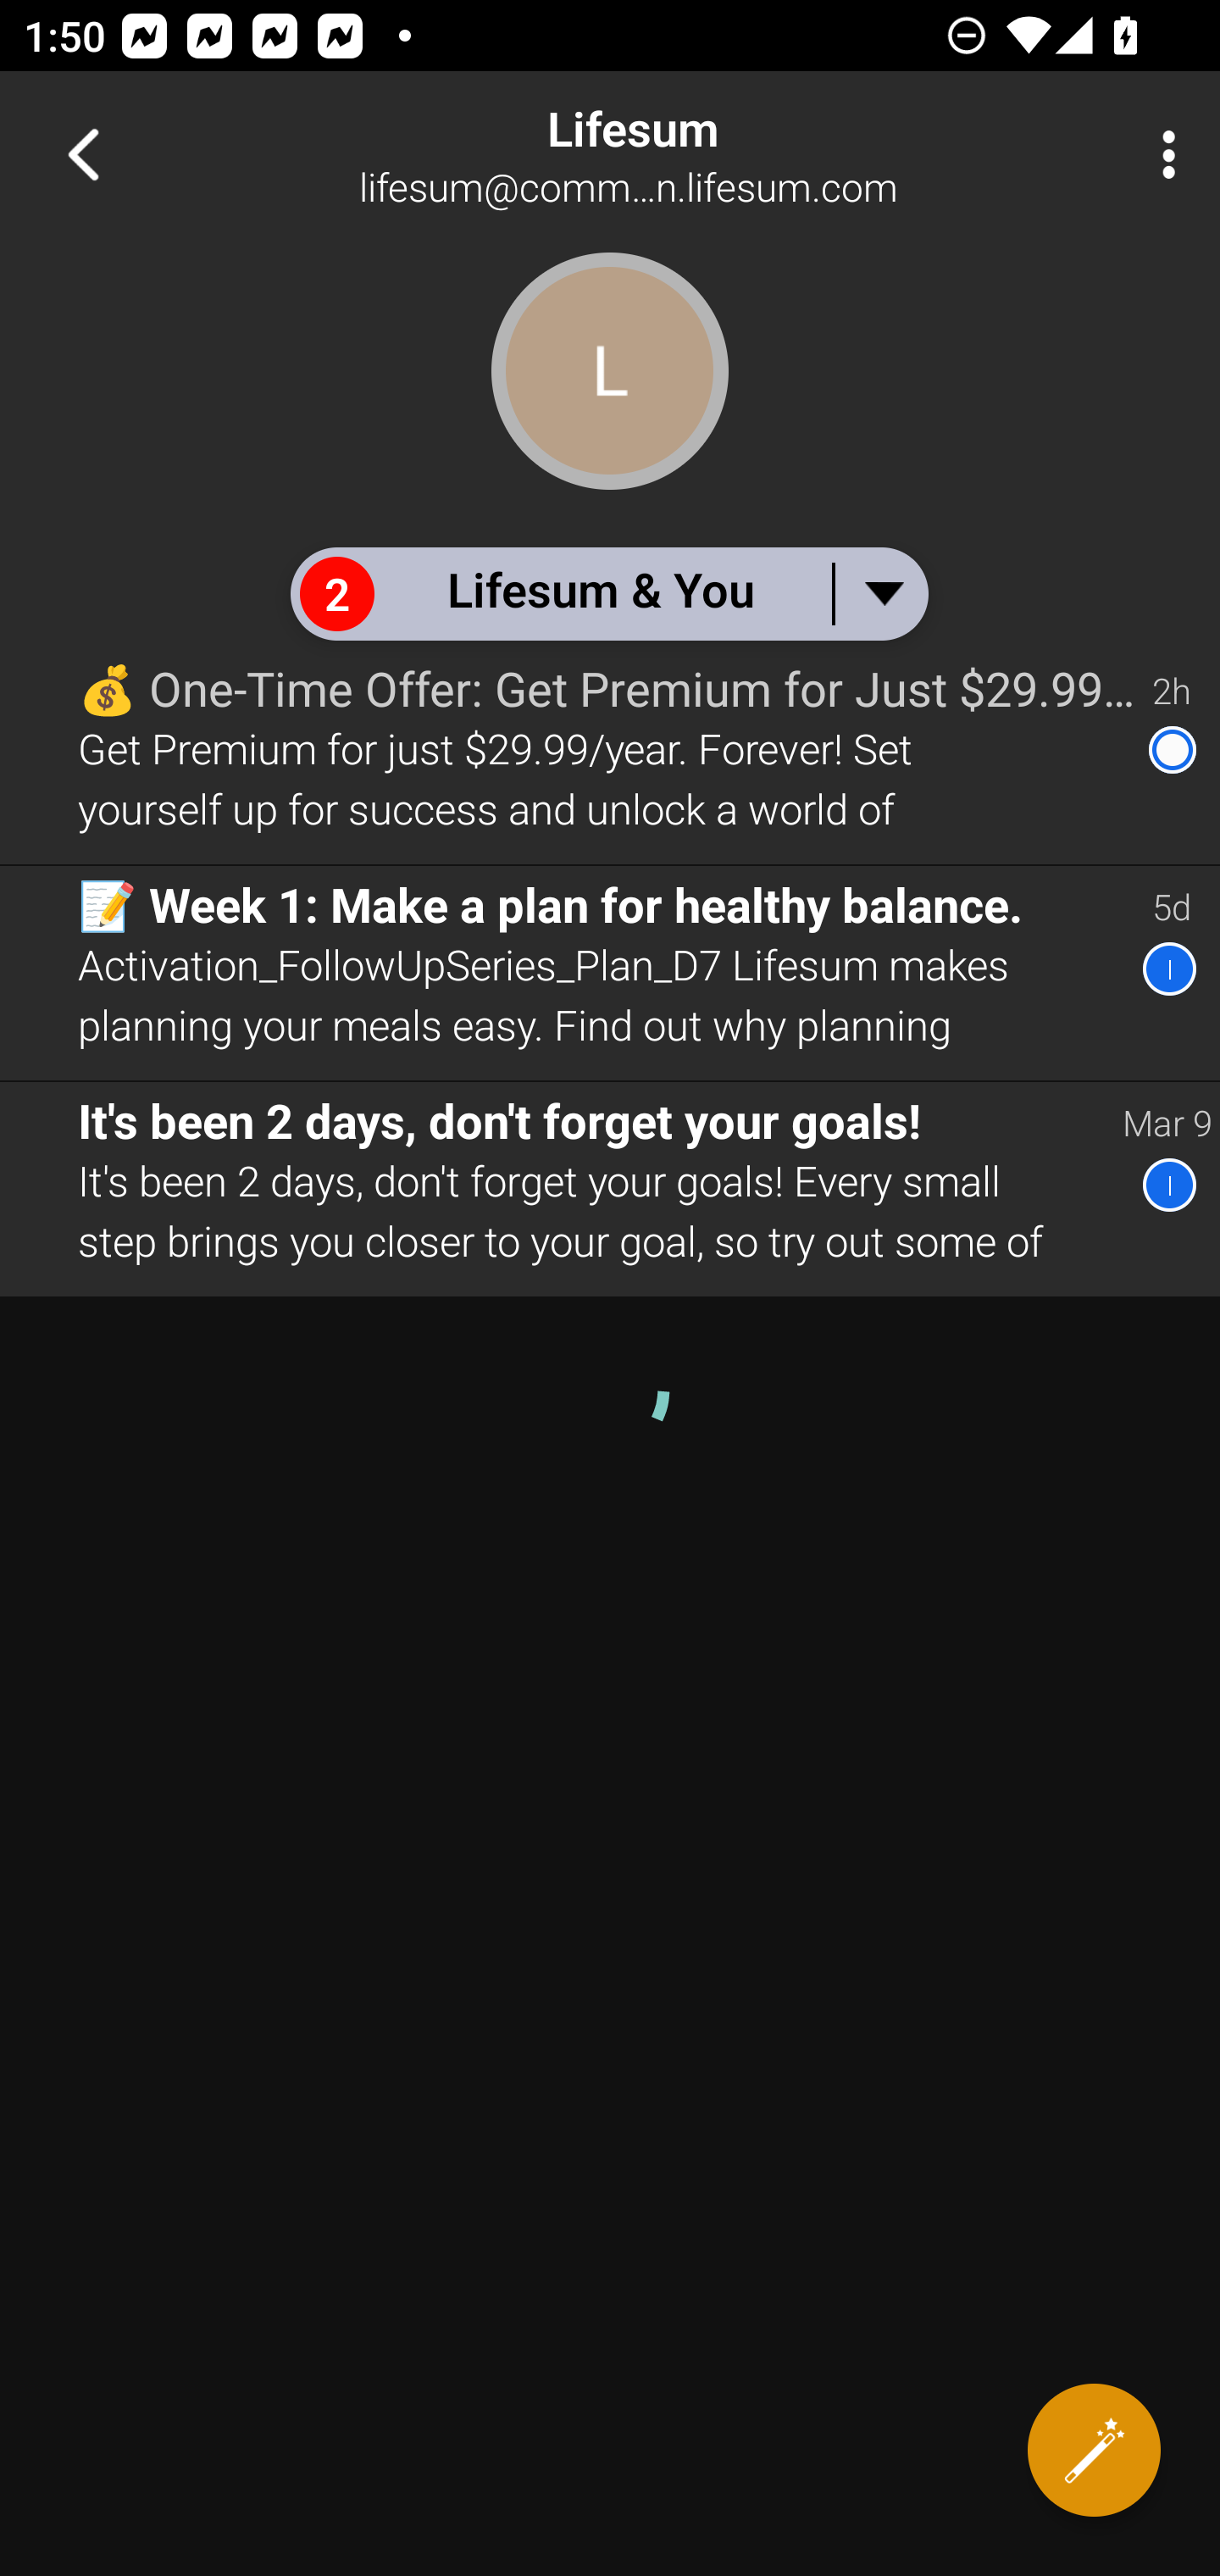  What do you see at coordinates (83, 154) in the screenshot?
I see `Navigate up` at bounding box center [83, 154].